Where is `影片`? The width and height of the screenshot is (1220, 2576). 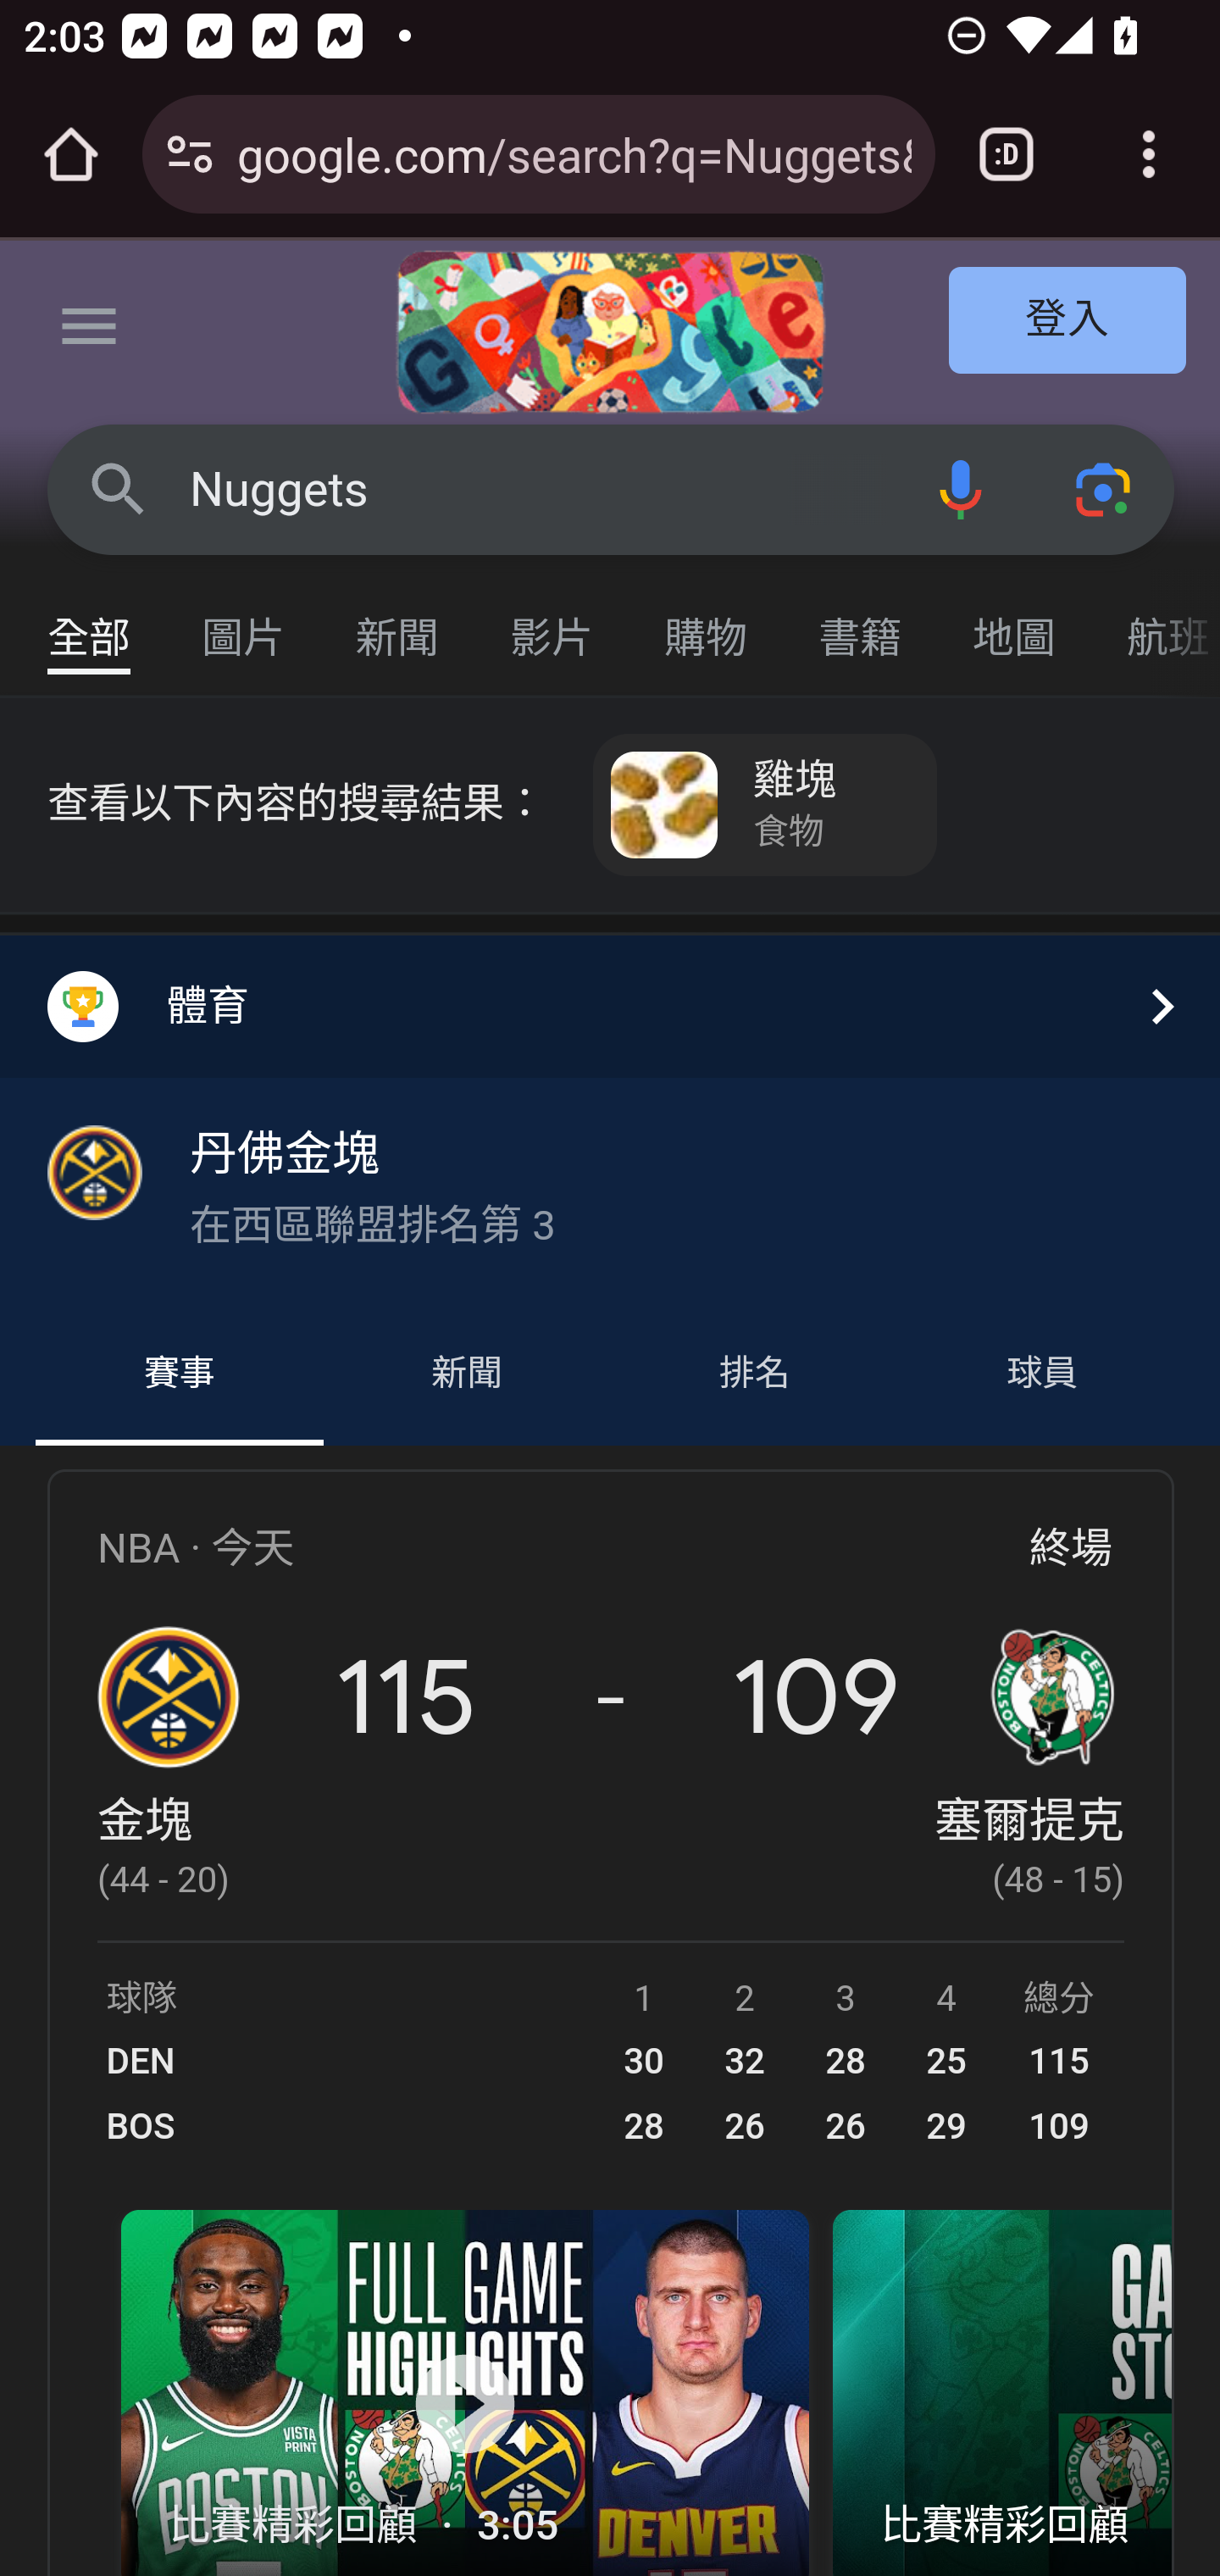 影片 is located at coordinates (552, 622).